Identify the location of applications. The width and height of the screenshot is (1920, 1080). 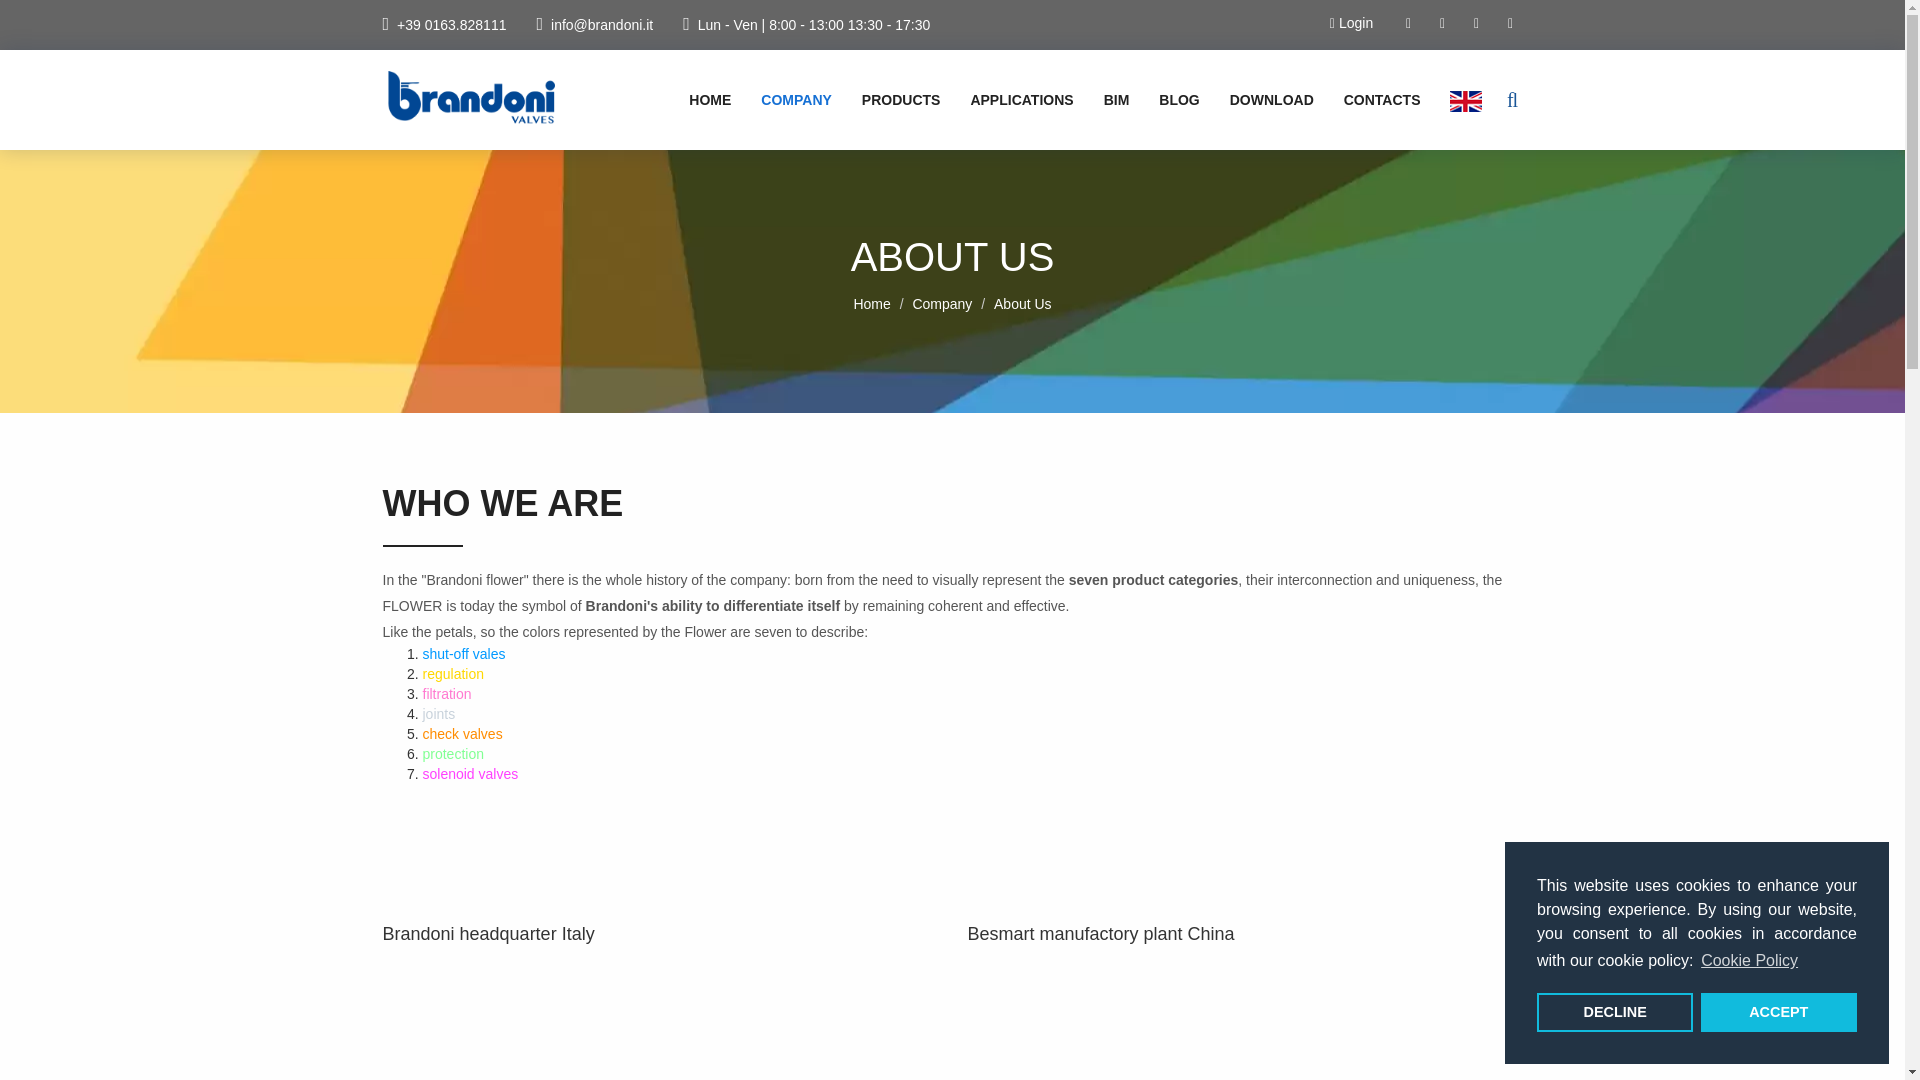
(1006, 100).